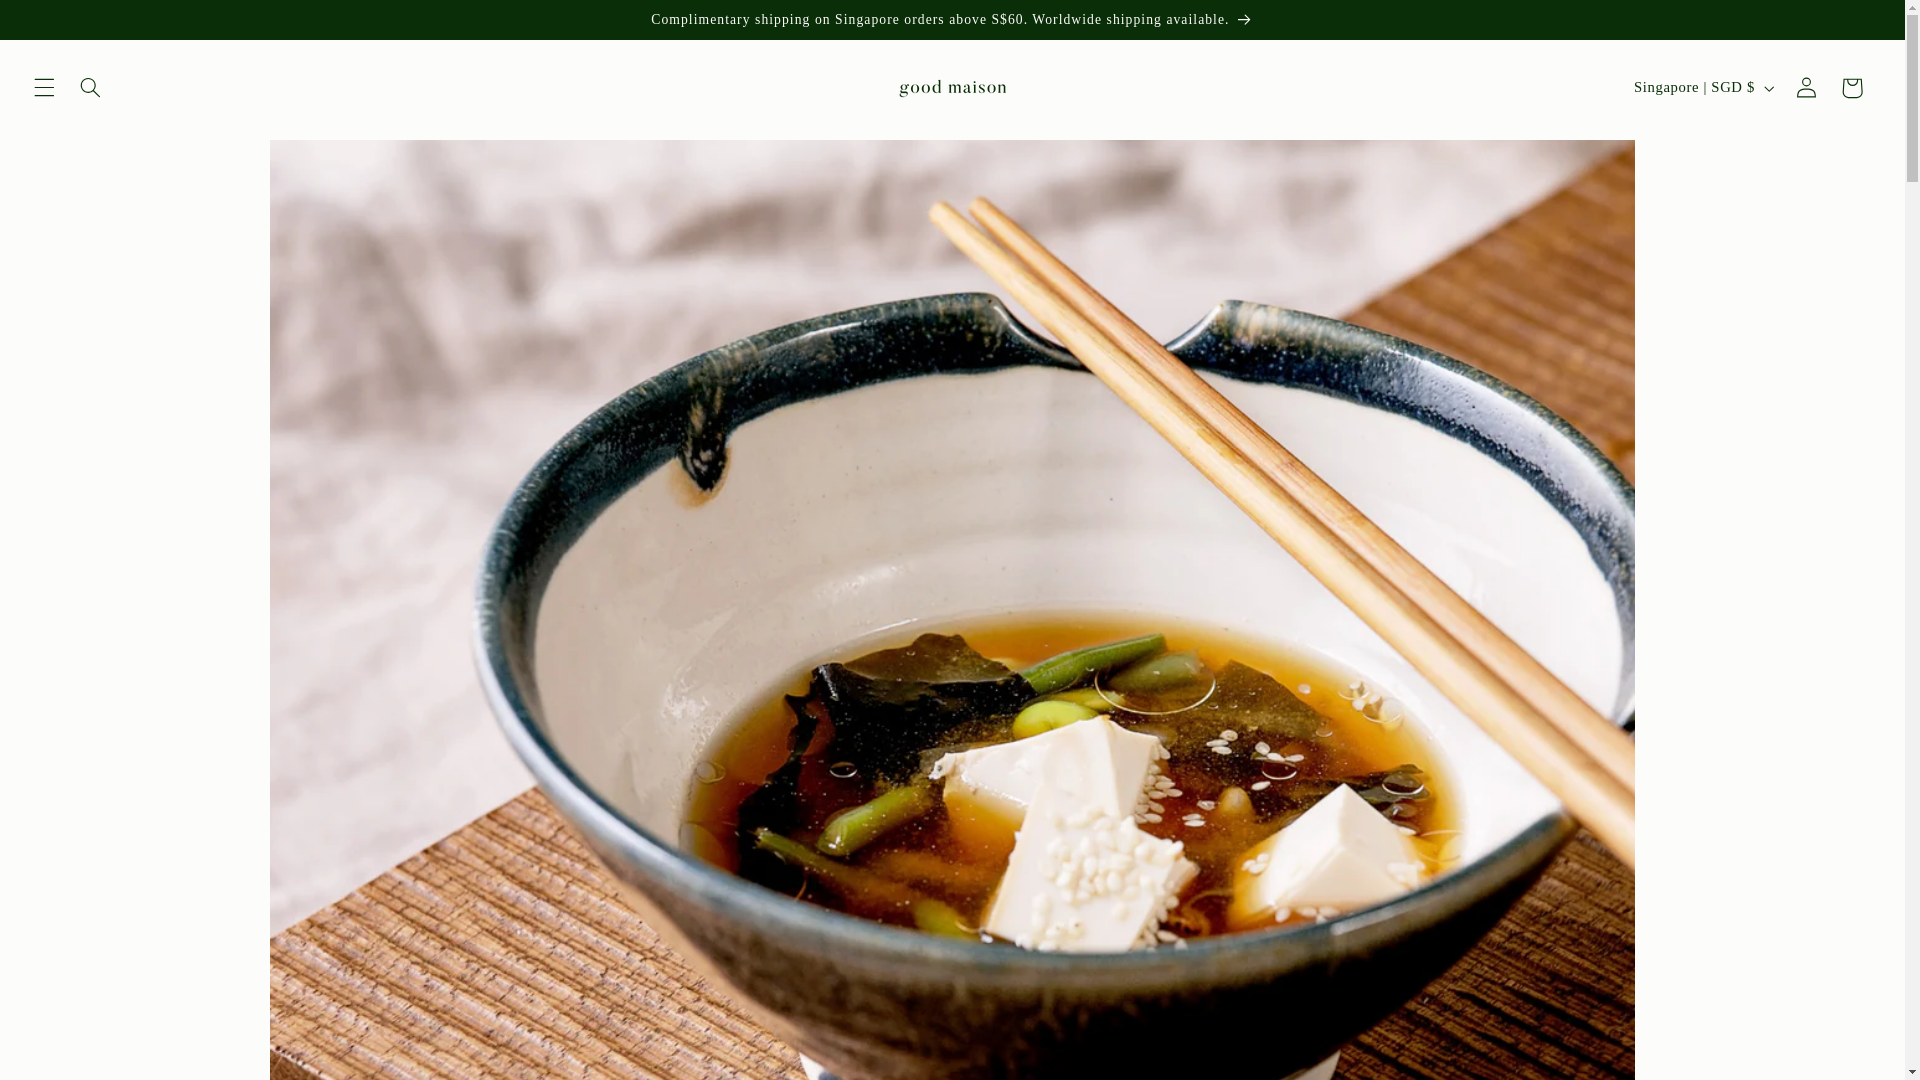 Image resolution: width=1920 pixels, height=1080 pixels. I want to click on Skip to content, so click(63, 24).